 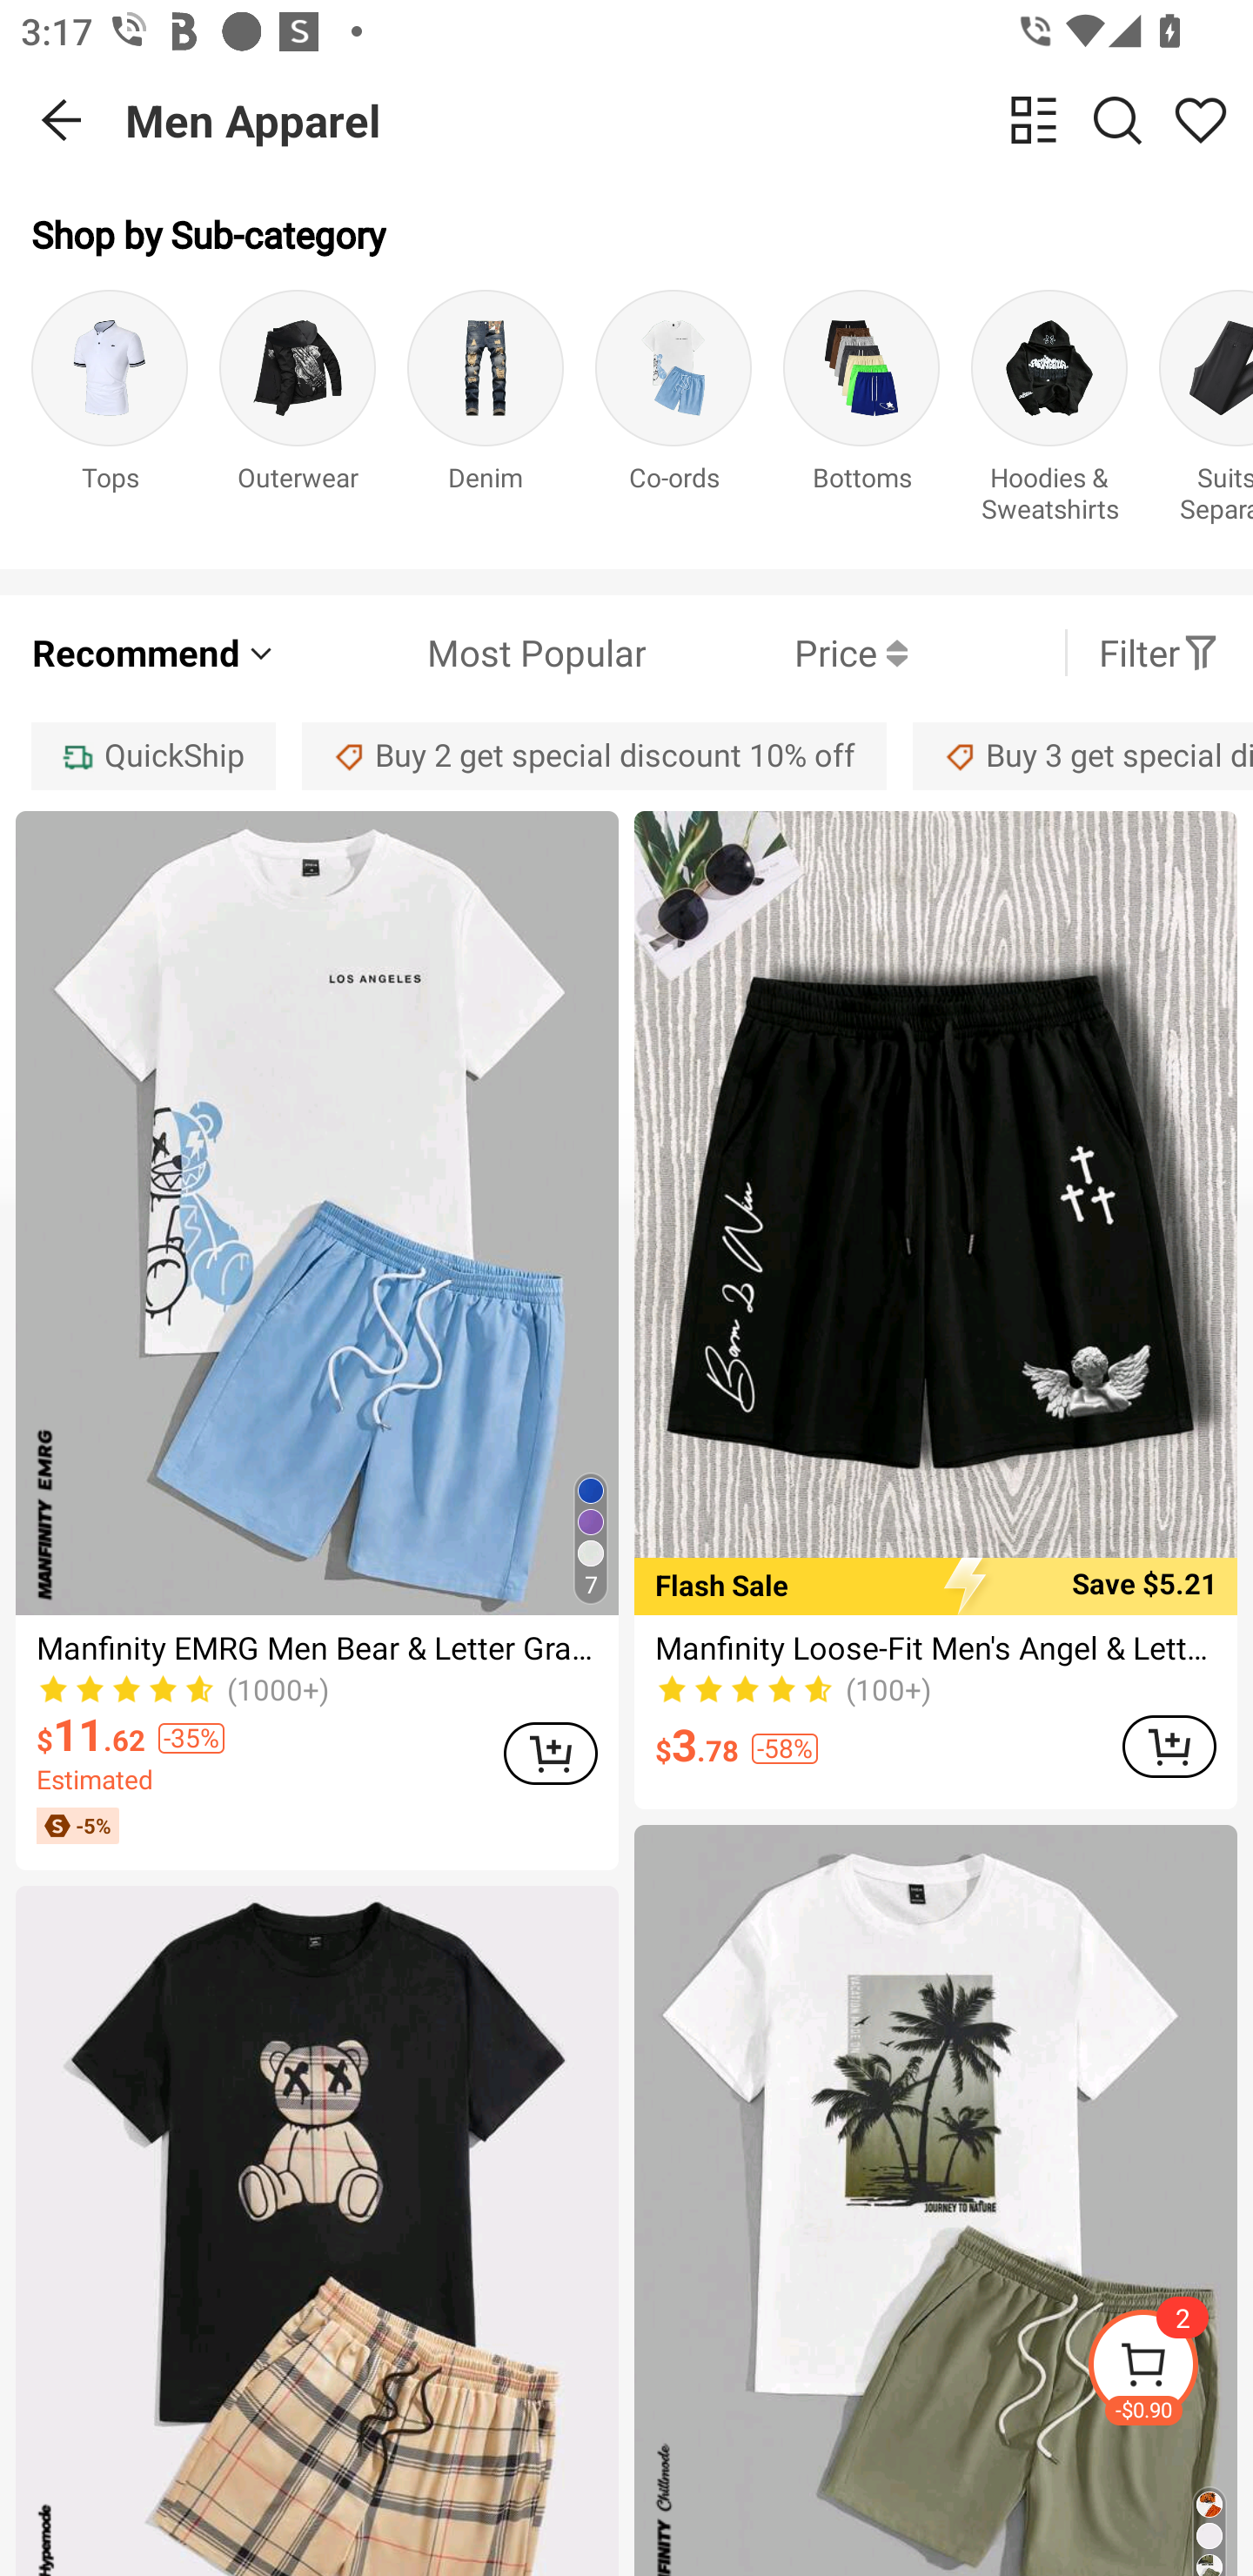 What do you see at coordinates (486, 413) in the screenshot?
I see `Denim` at bounding box center [486, 413].